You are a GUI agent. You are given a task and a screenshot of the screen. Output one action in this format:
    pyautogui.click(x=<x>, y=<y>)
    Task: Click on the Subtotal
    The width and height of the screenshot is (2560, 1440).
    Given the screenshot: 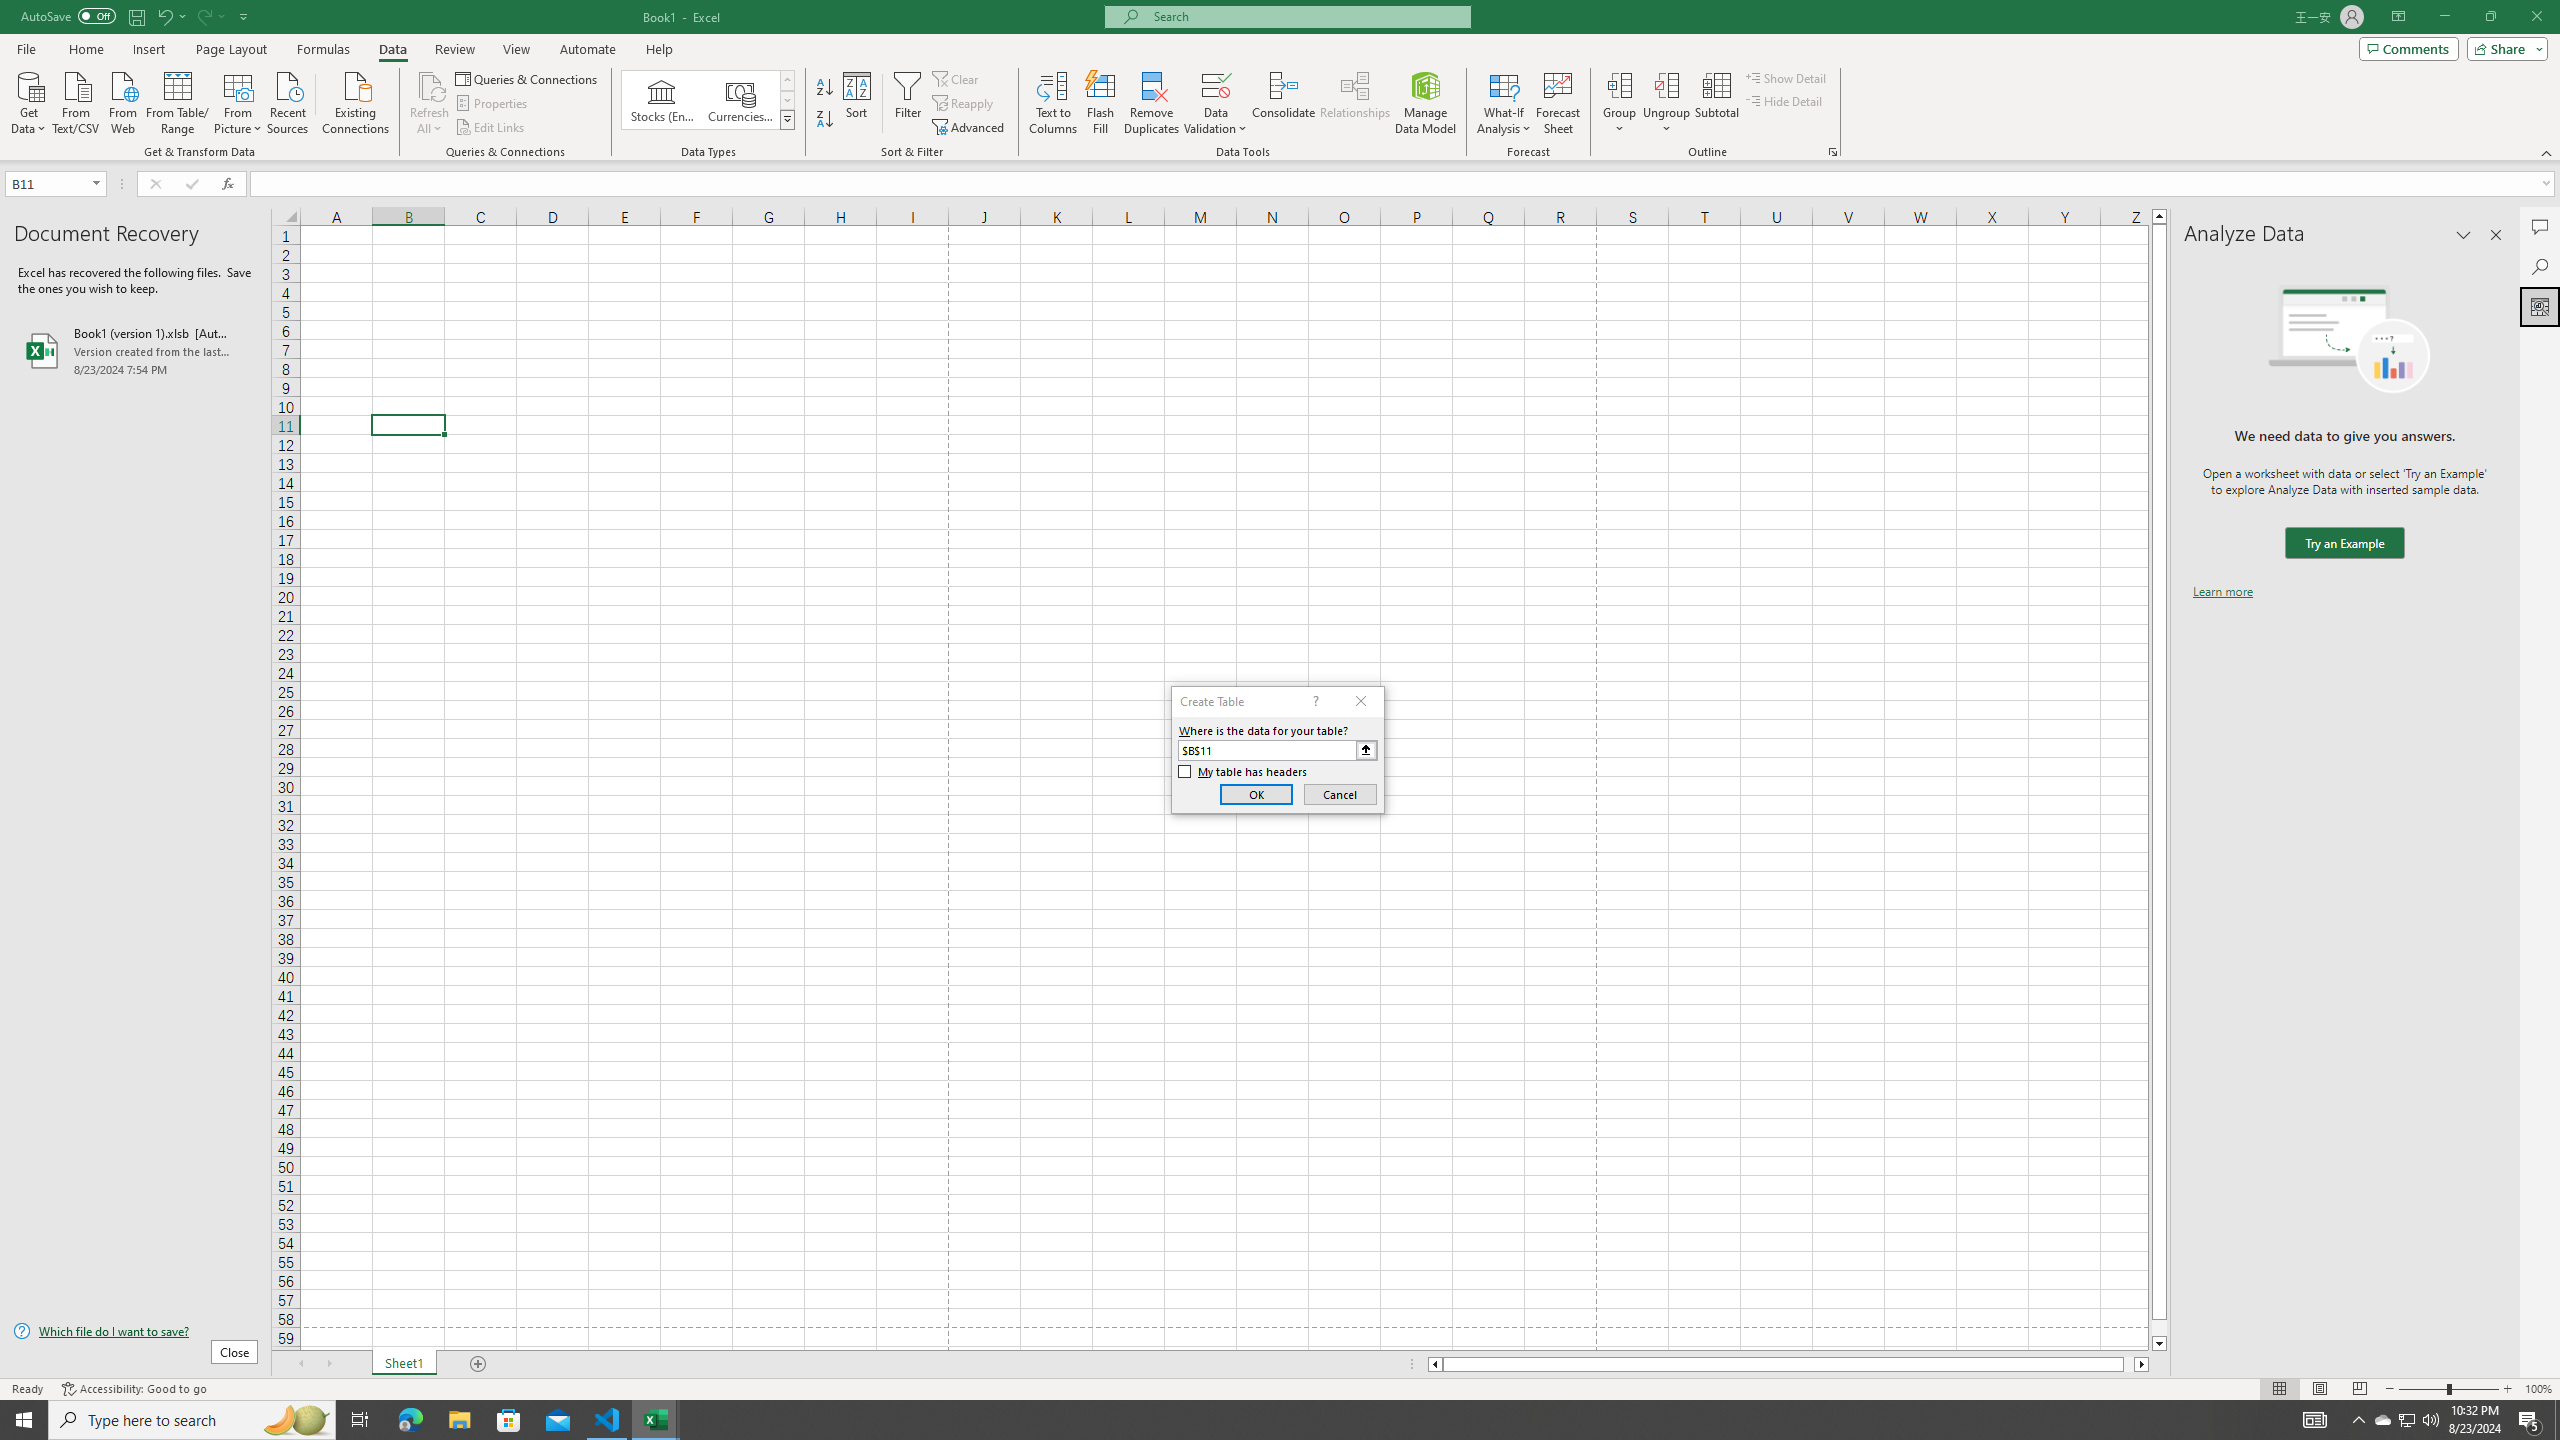 What is the action you would take?
    pyautogui.click(x=1716, y=103)
    